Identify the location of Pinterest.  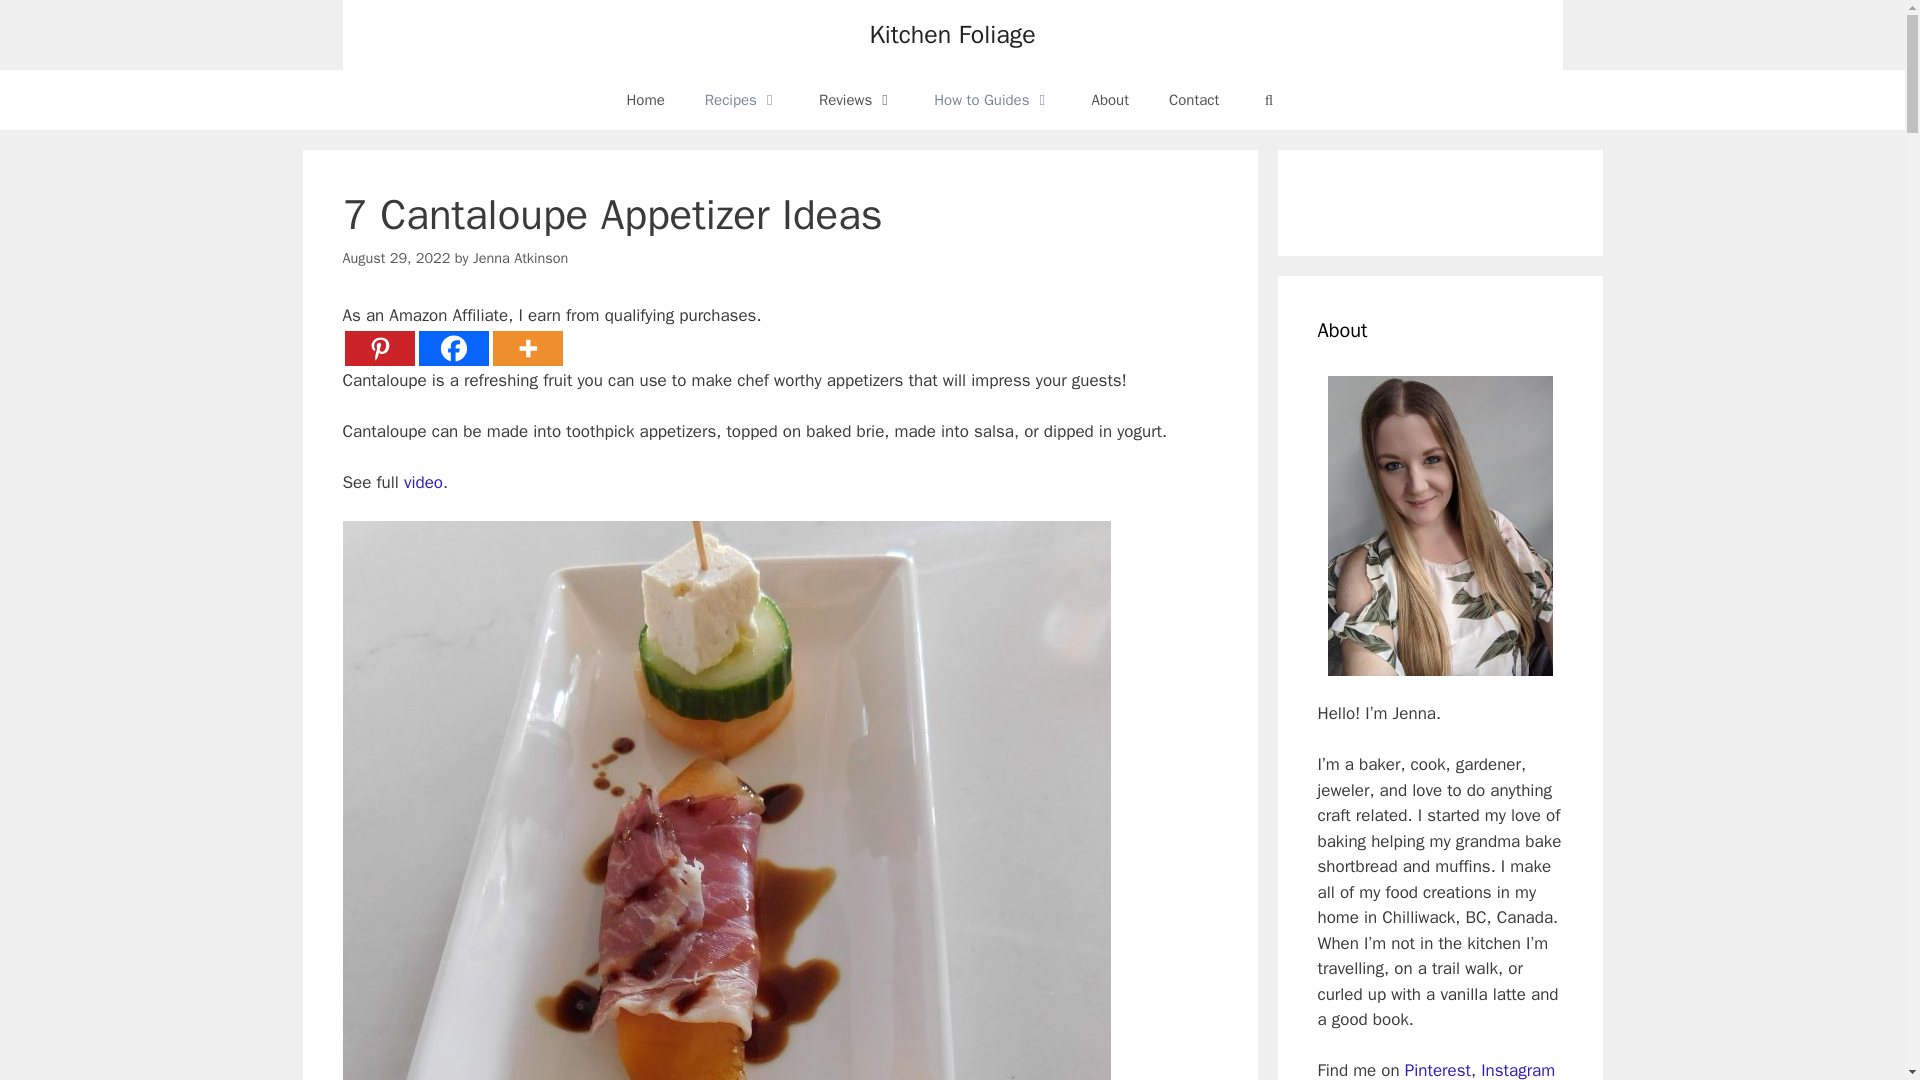
(378, 348).